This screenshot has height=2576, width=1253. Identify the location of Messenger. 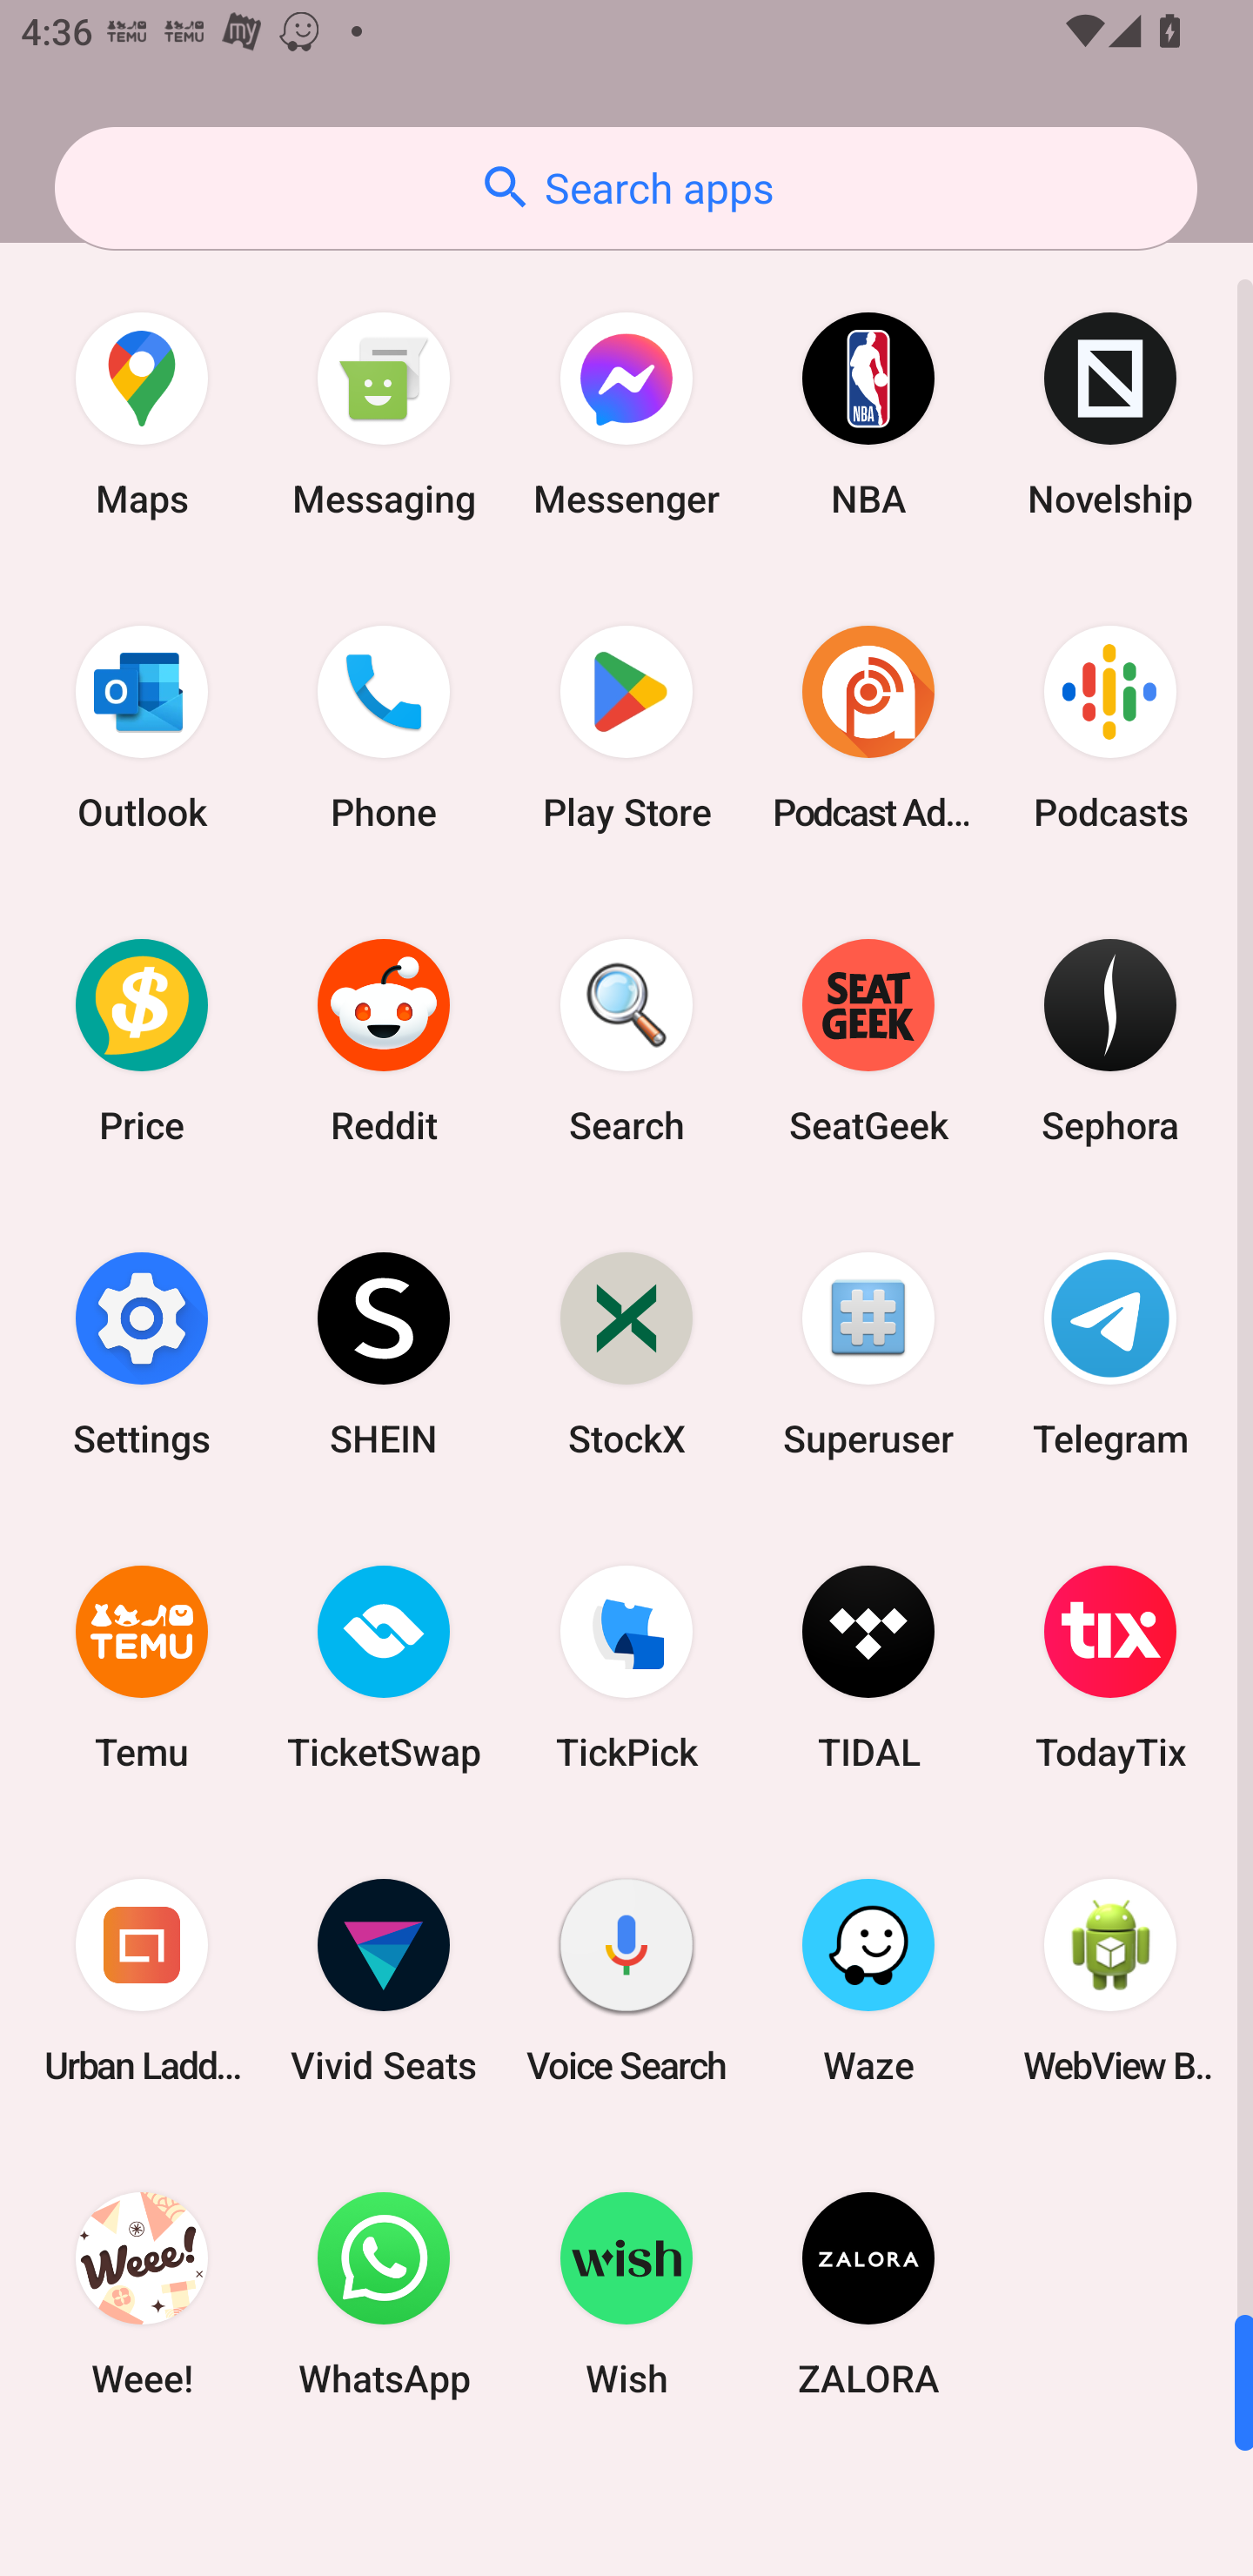
(626, 414).